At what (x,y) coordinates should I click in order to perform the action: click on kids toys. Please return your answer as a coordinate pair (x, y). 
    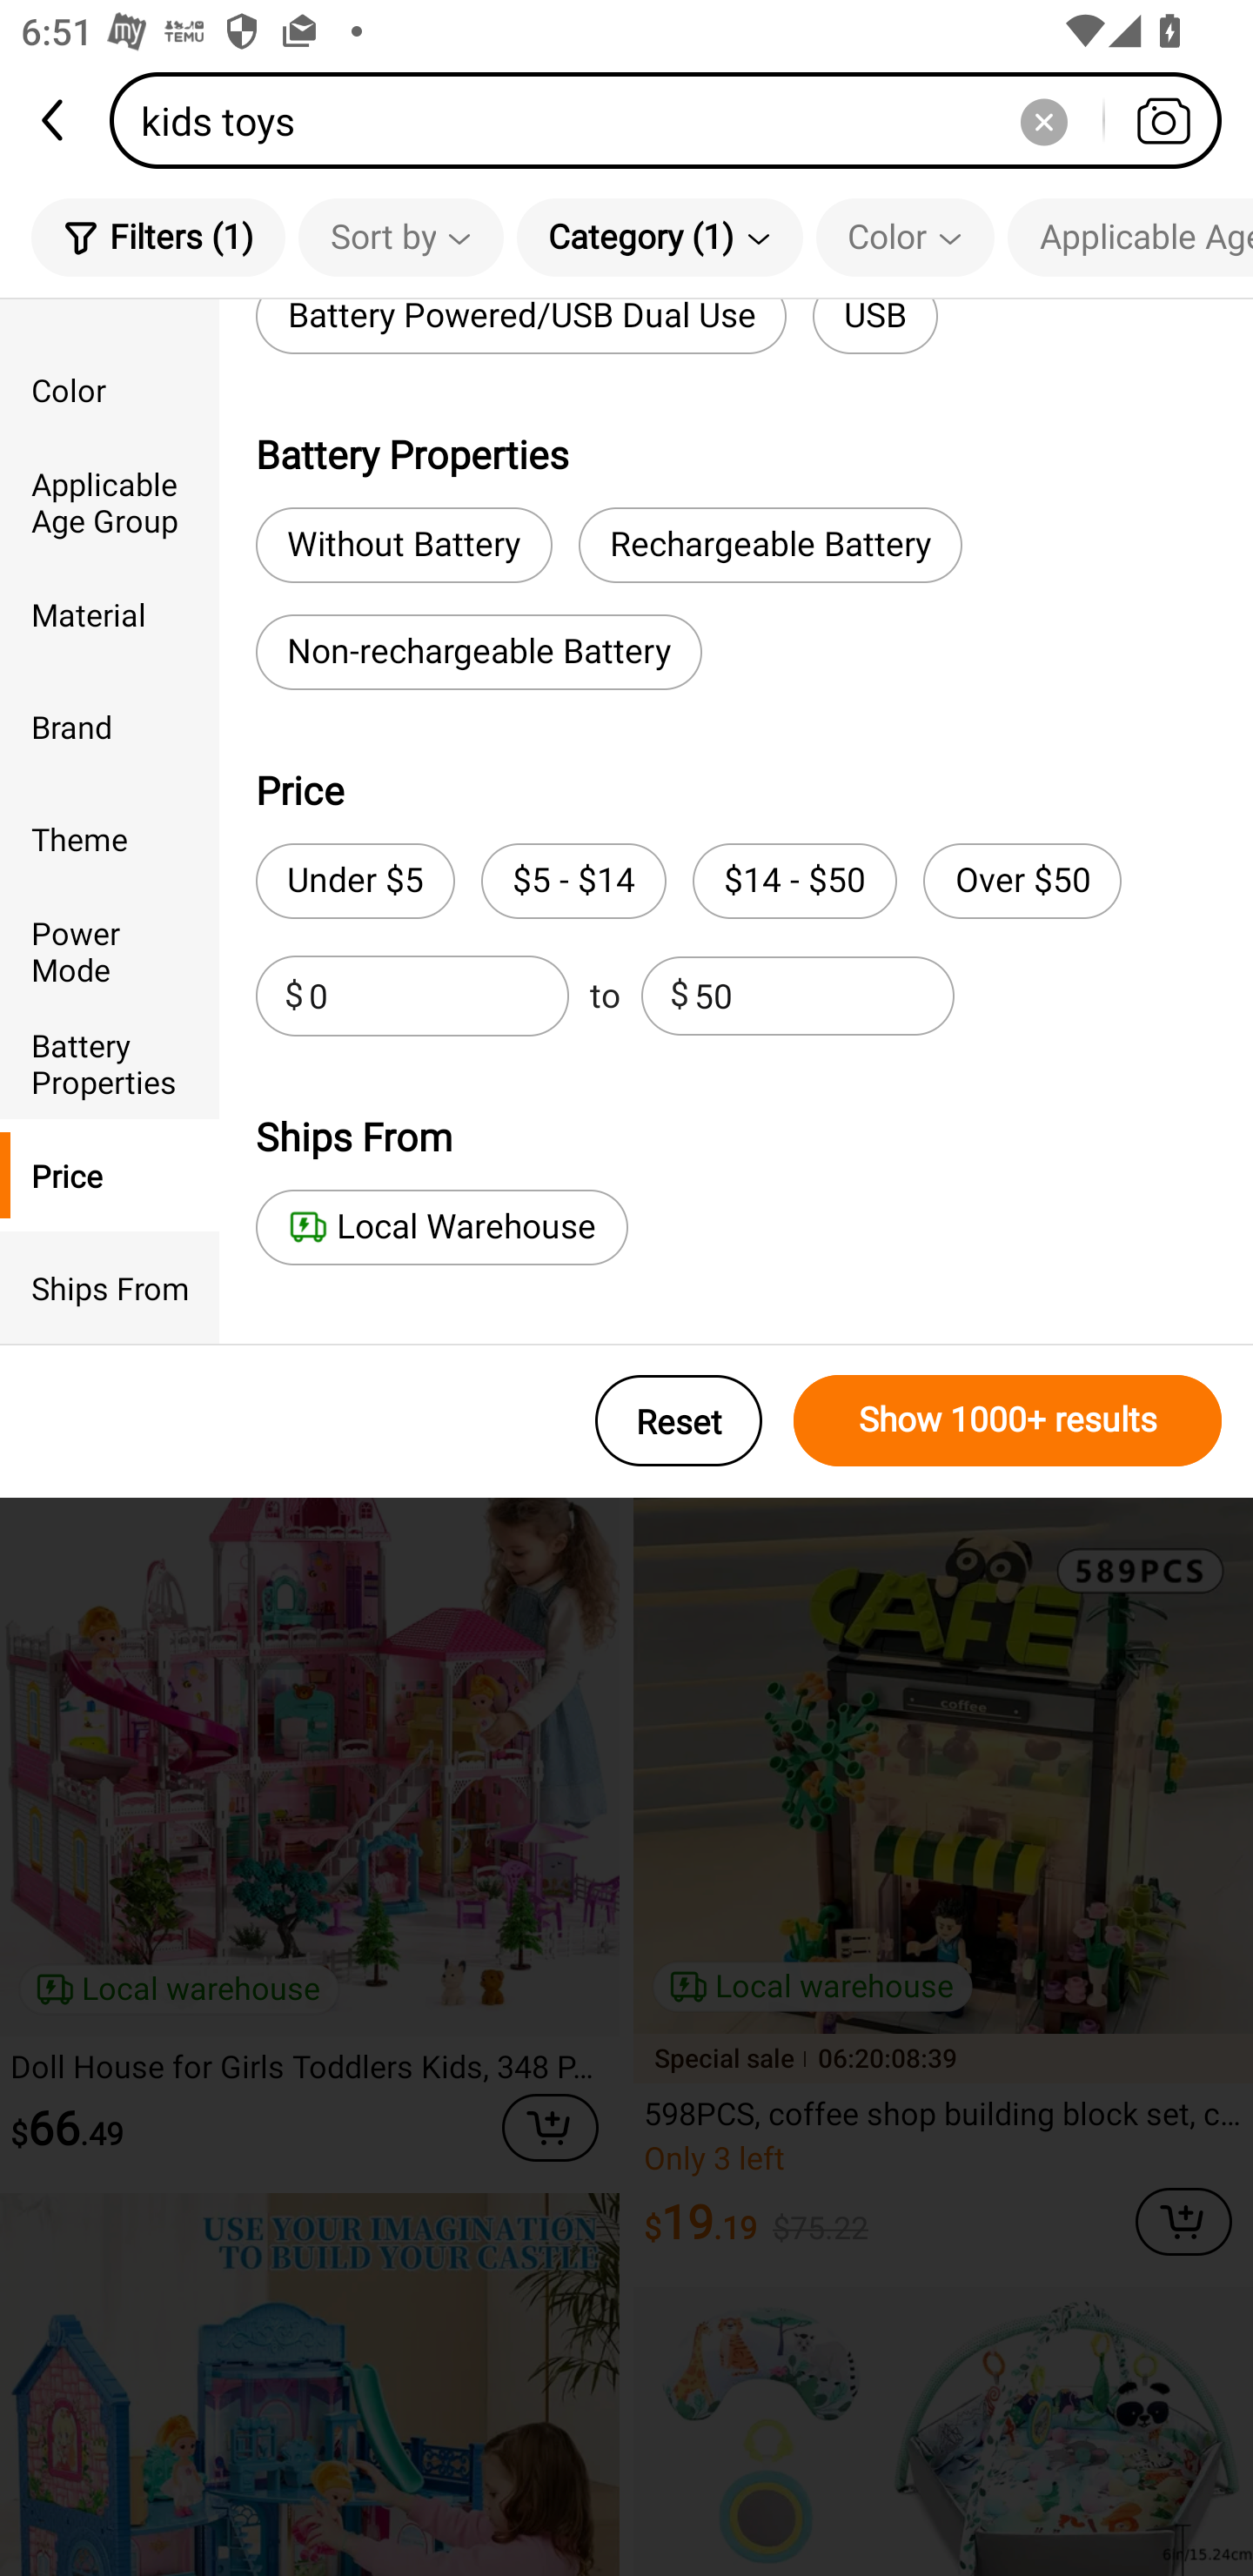
    Looking at the image, I should click on (675, 120).